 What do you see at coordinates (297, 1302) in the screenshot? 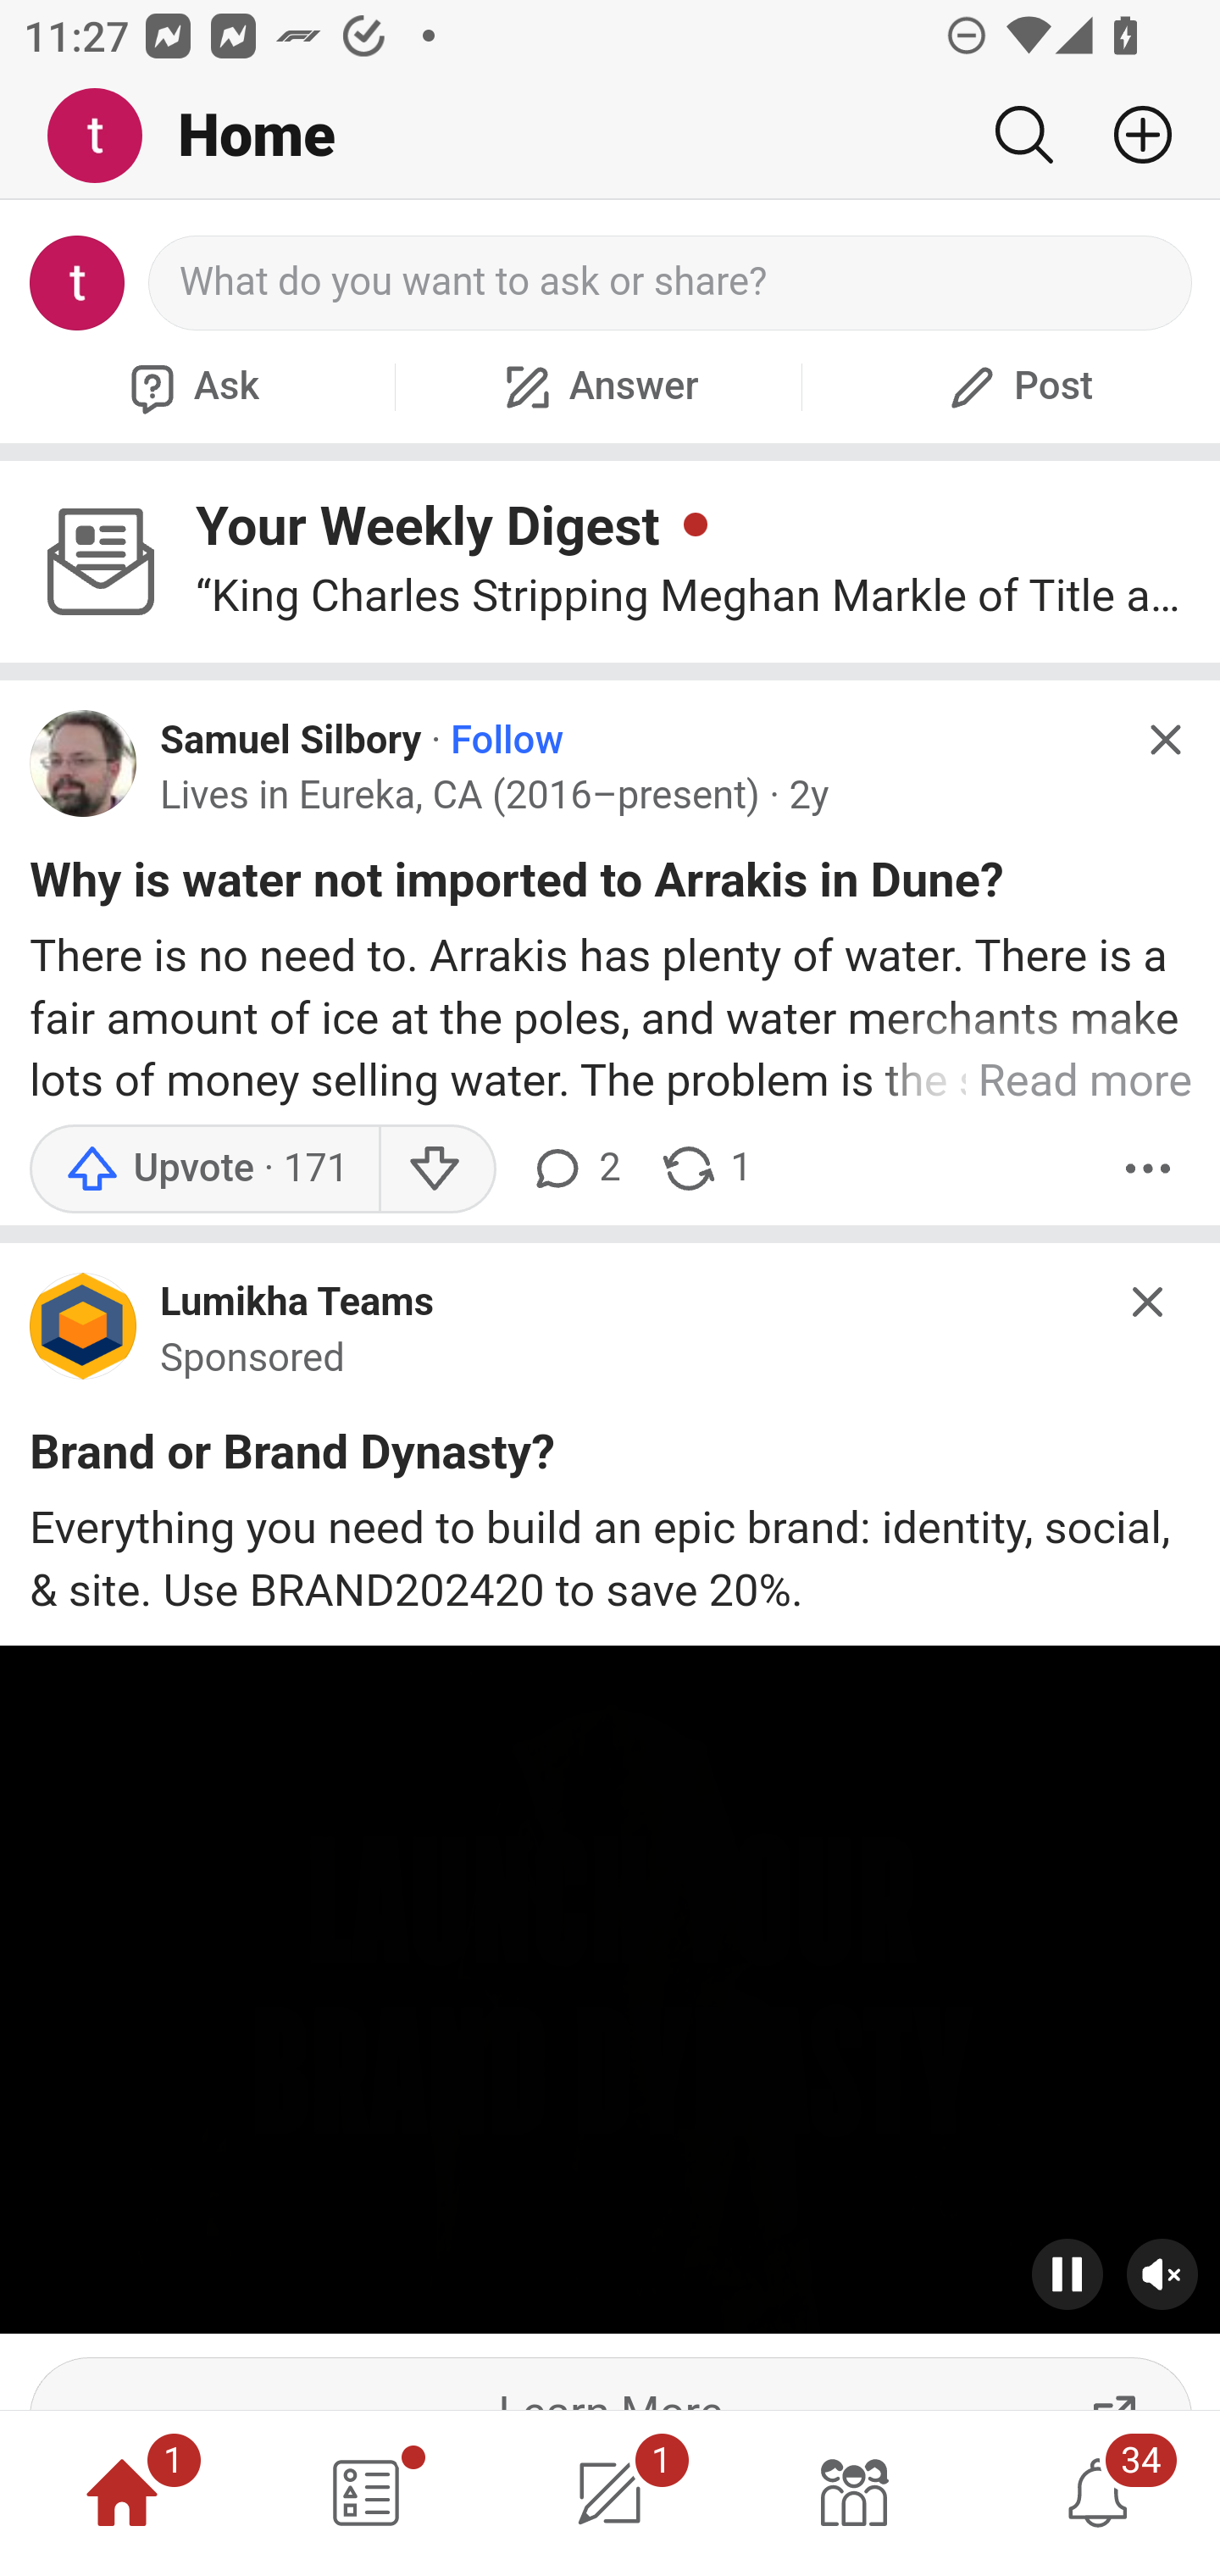
I see `Lumikha Teams` at bounding box center [297, 1302].